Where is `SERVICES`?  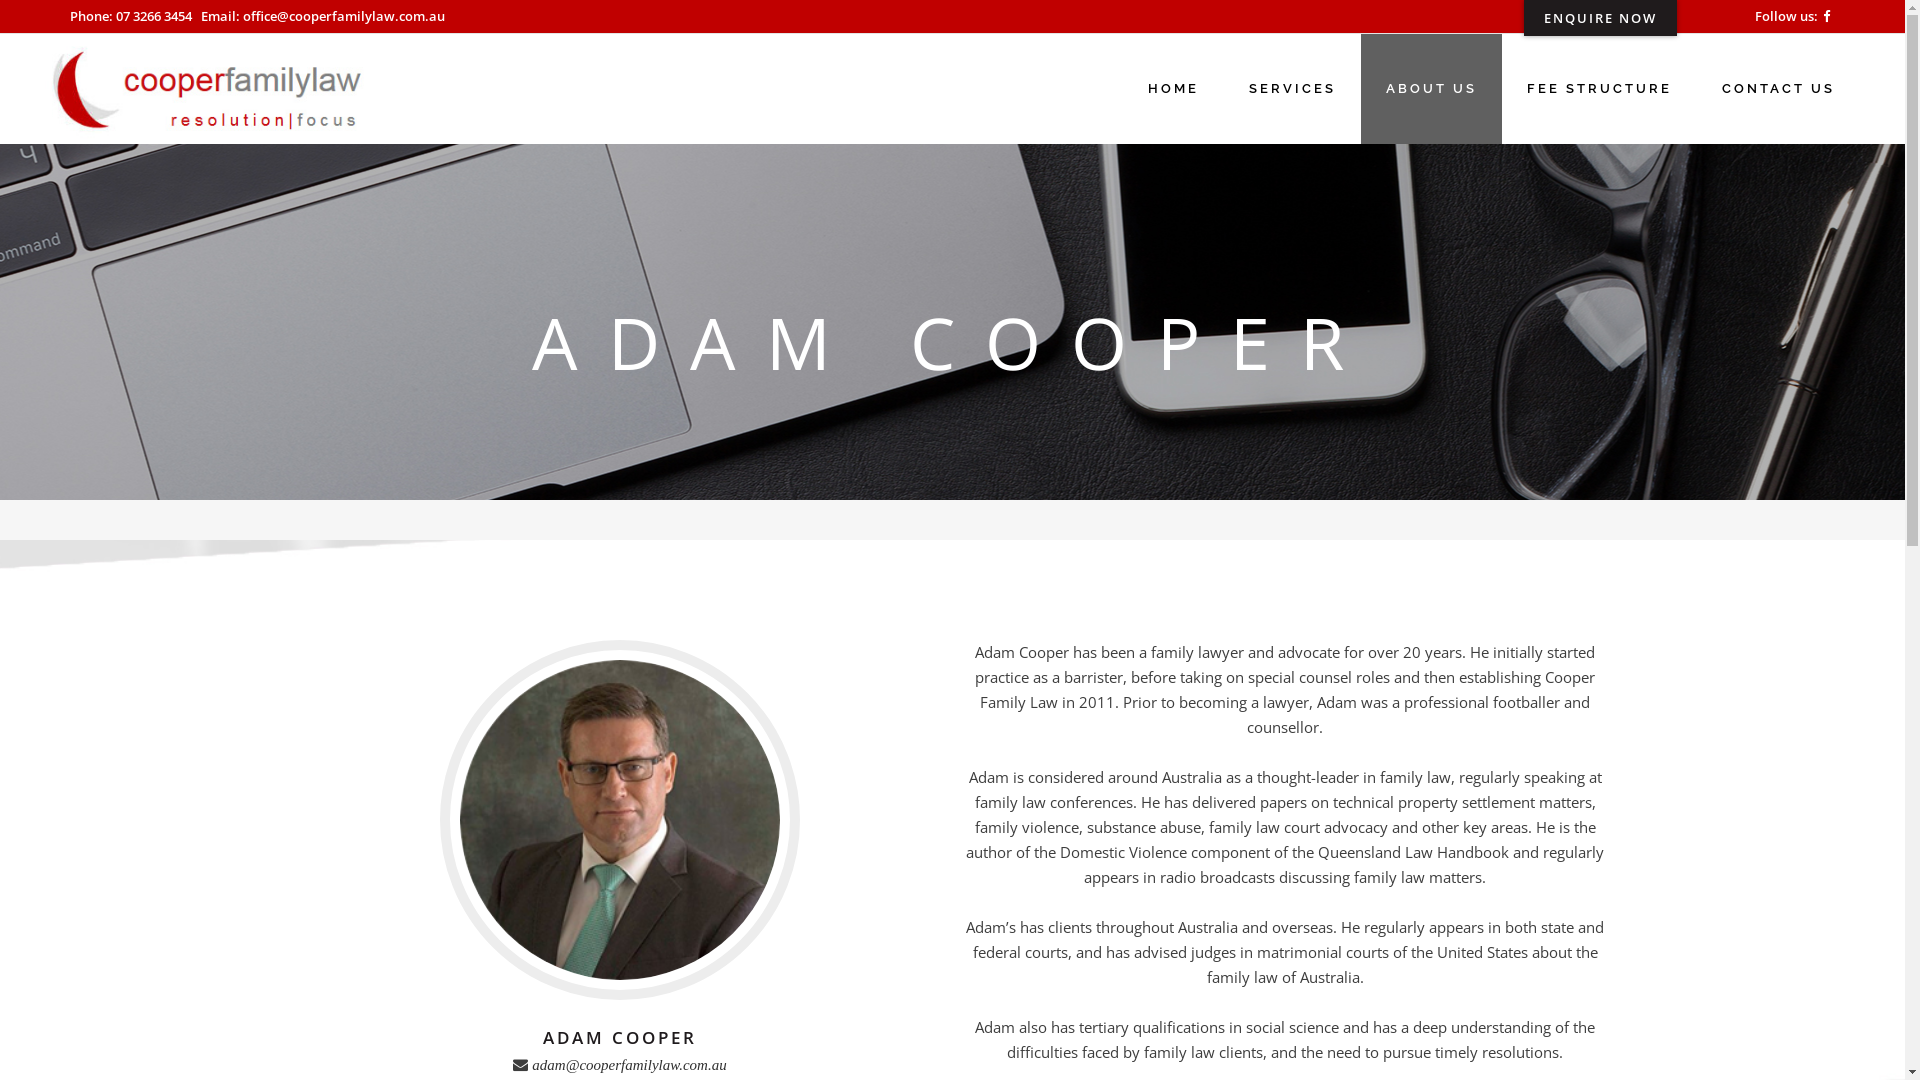 SERVICES is located at coordinates (1292, 89).